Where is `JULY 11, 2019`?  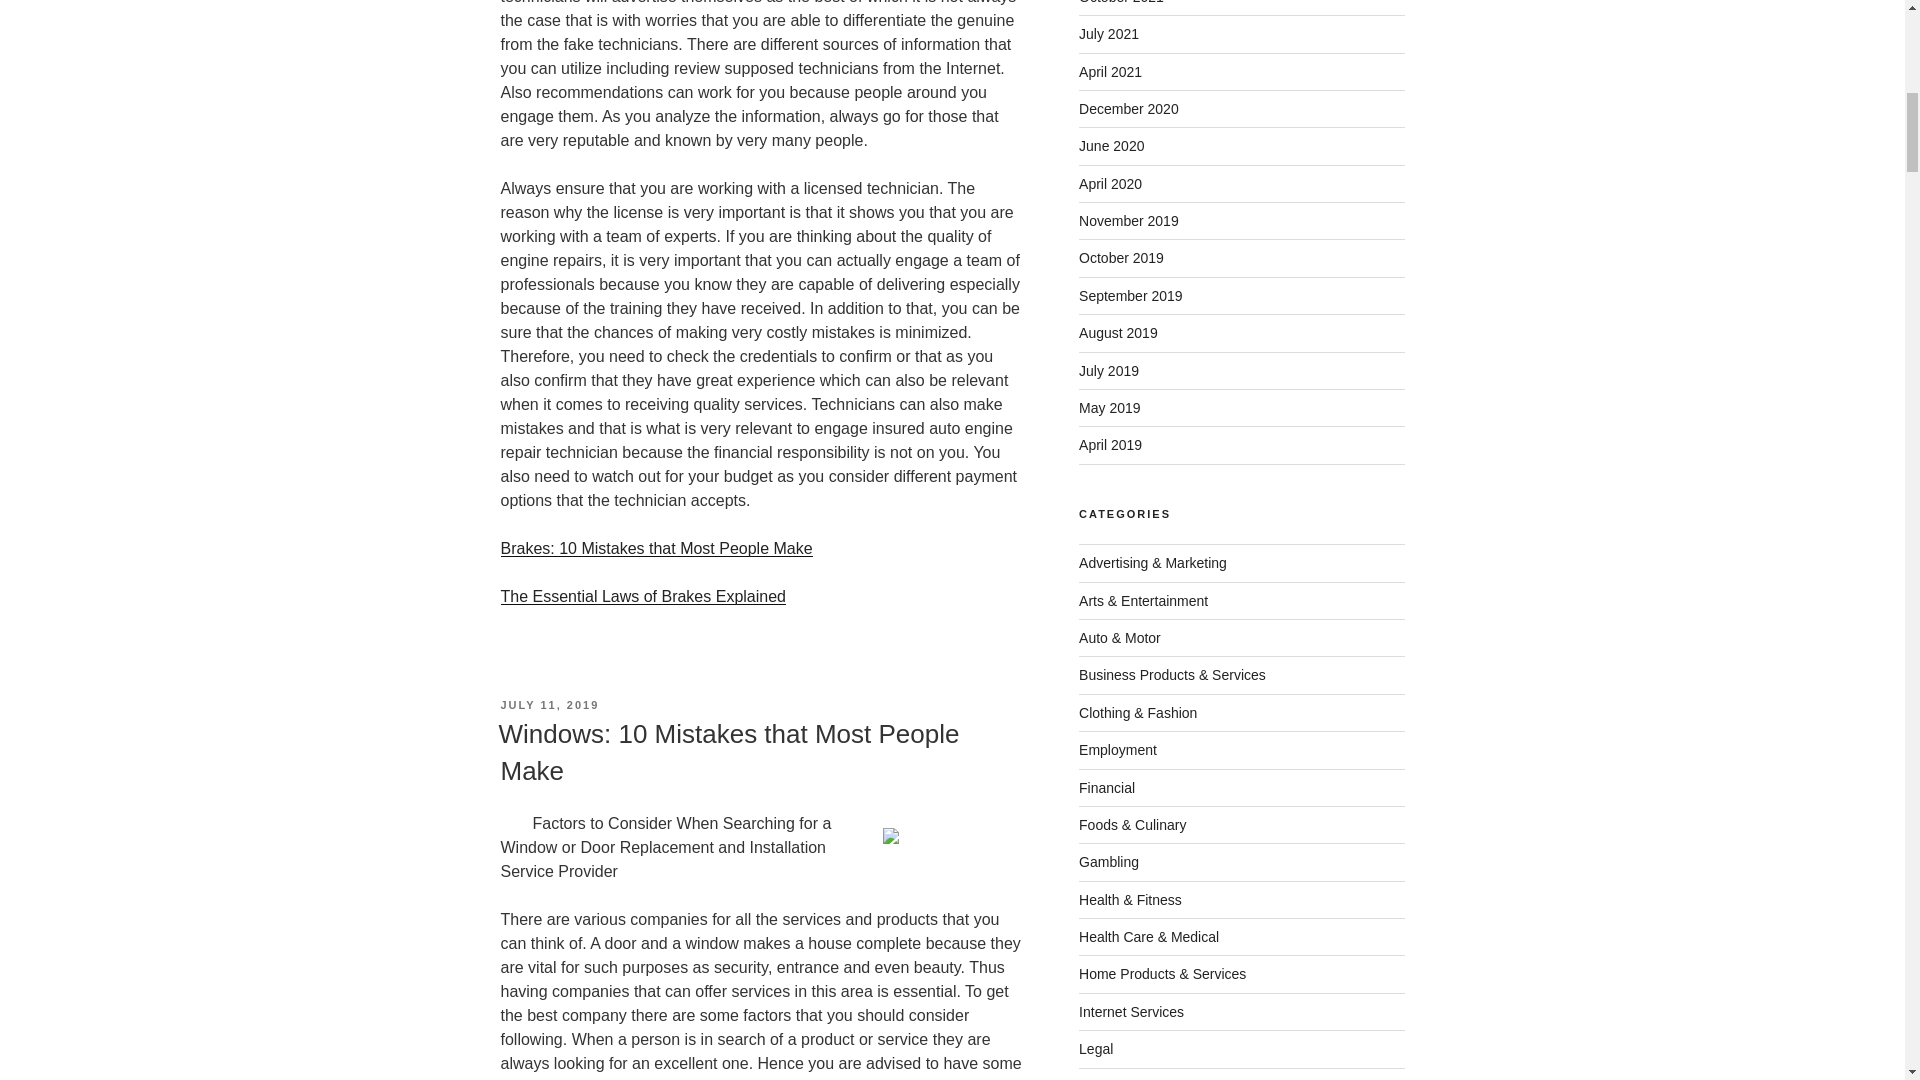
JULY 11, 2019 is located at coordinates (549, 704).